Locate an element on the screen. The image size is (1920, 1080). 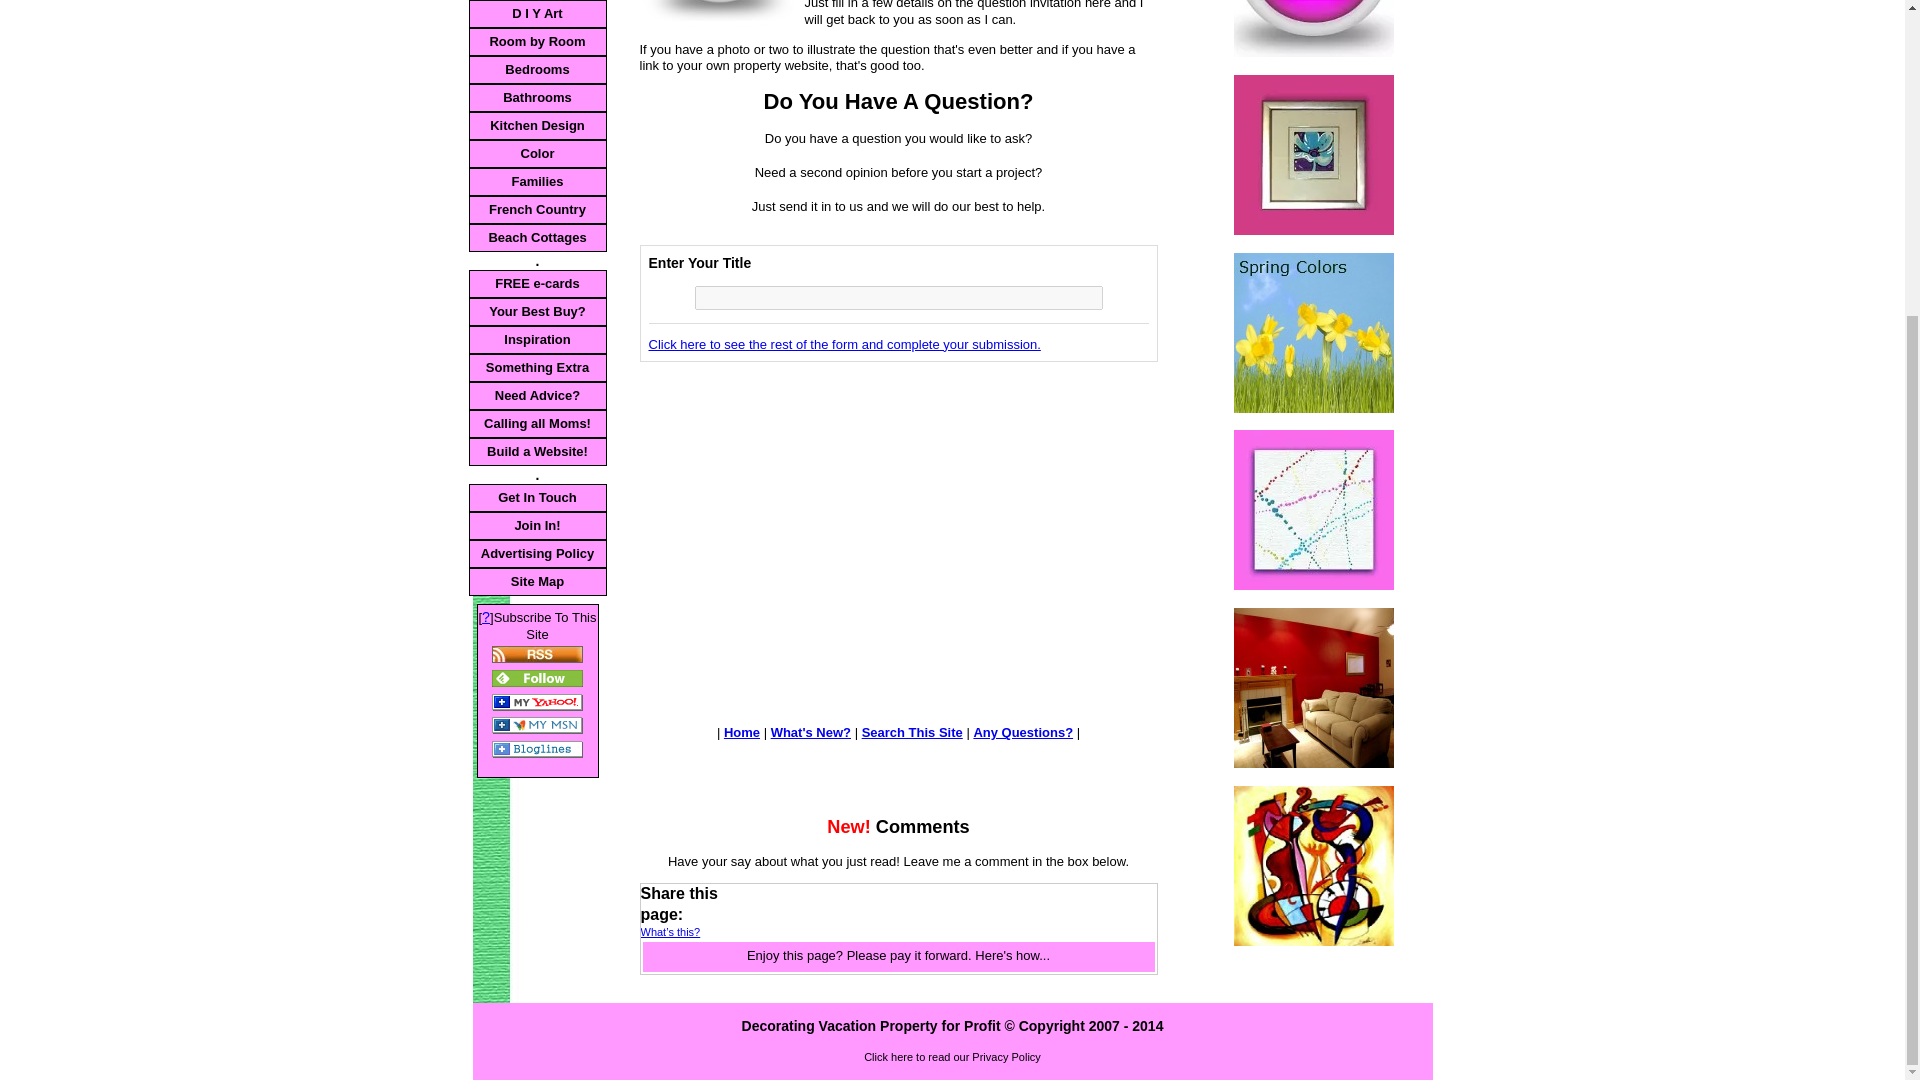
D I Y Art is located at coordinates (537, 14).